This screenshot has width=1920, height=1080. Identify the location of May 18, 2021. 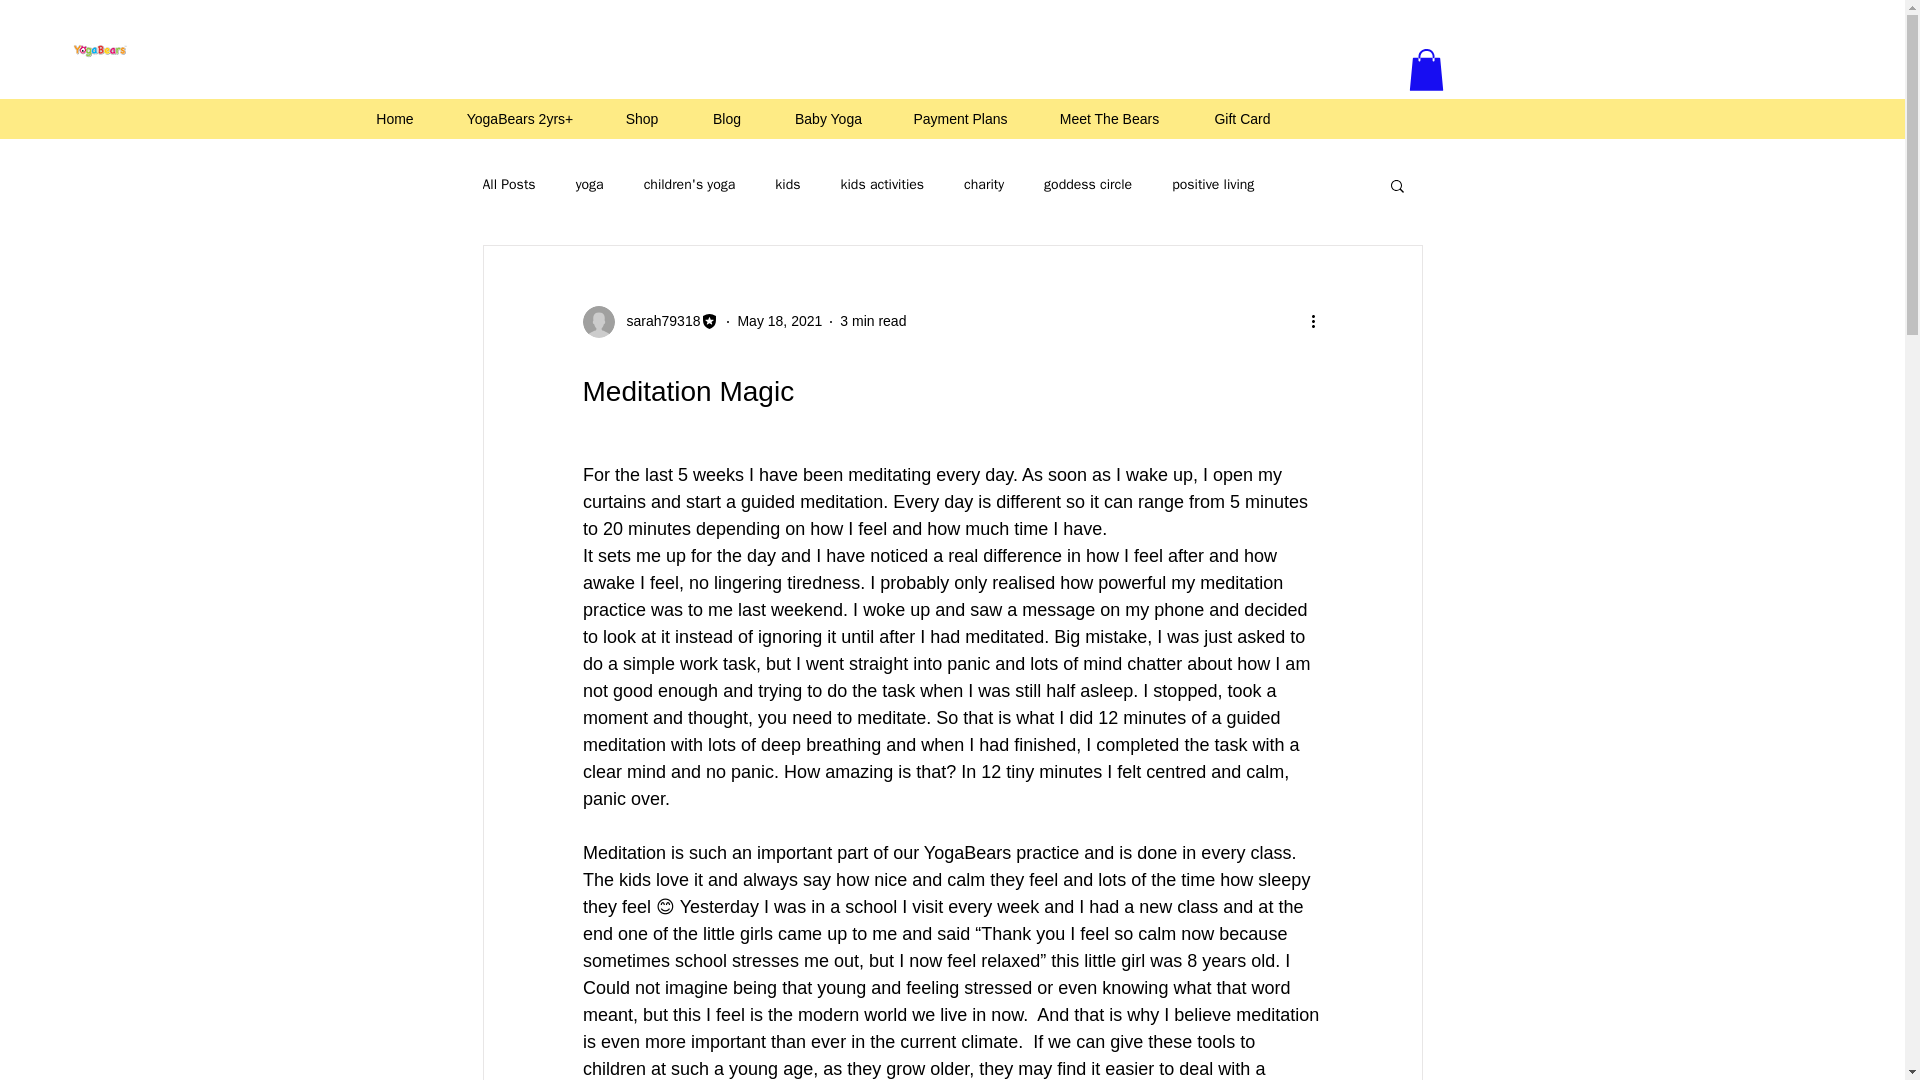
(779, 321).